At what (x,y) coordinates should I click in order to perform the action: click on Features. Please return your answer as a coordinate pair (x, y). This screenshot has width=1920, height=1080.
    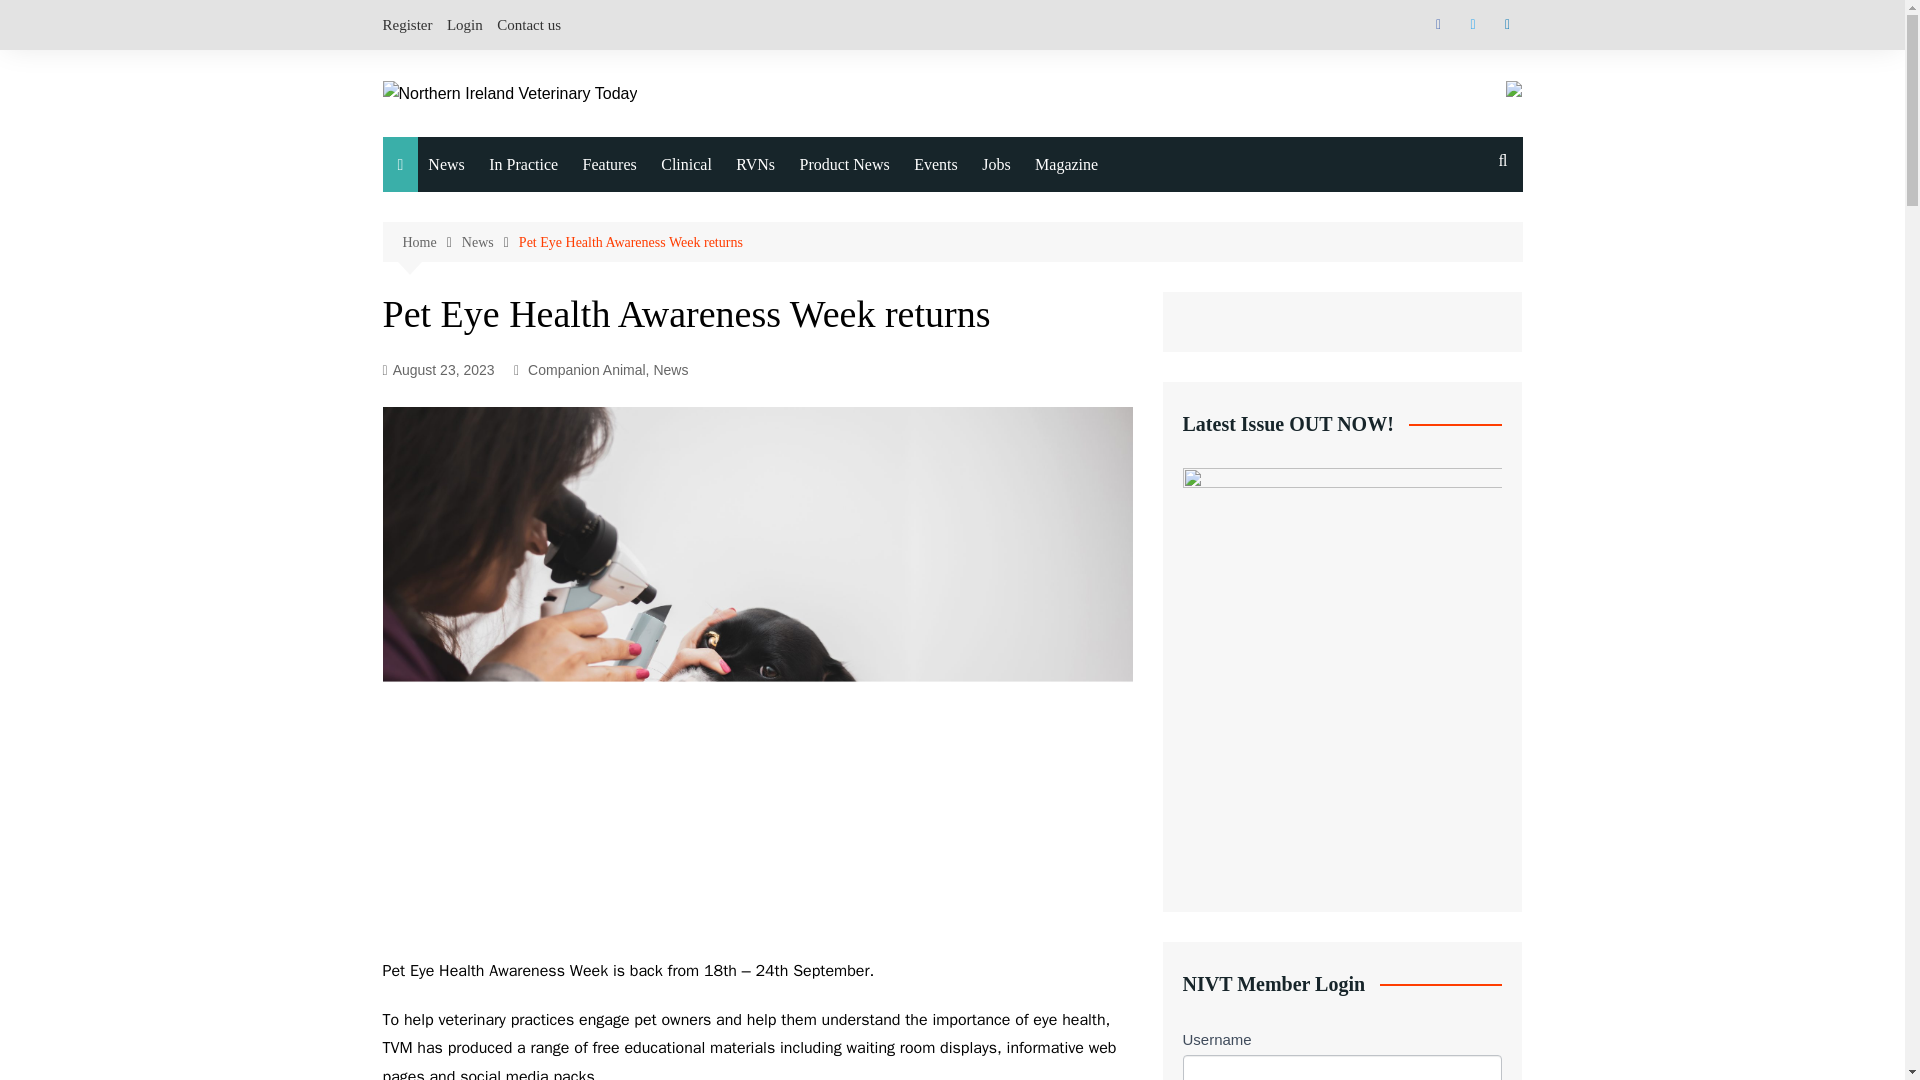
    Looking at the image, I should click on (610, 165).